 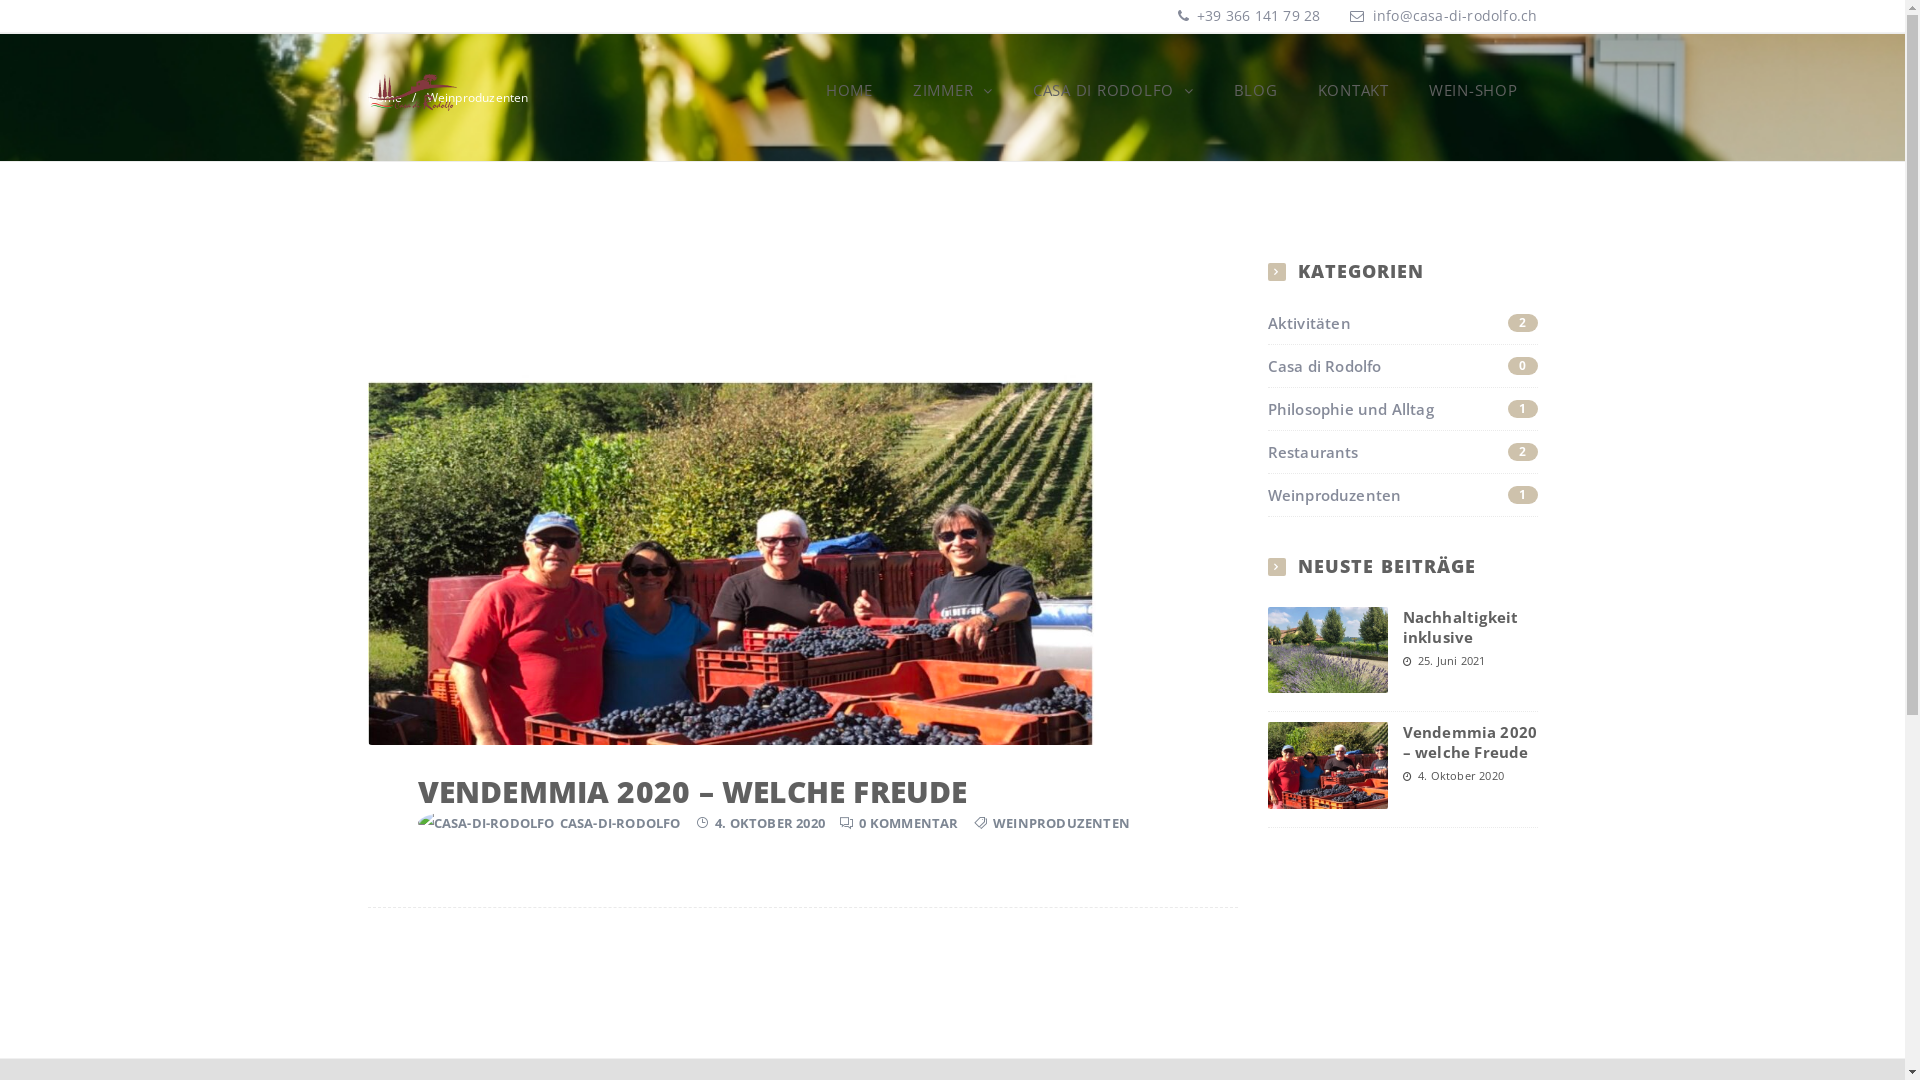 What do you see at coordinates (1403, 366) in the screenshot?
I see `Casa di Rodolfo
0` at bounding box center [1403, 366].